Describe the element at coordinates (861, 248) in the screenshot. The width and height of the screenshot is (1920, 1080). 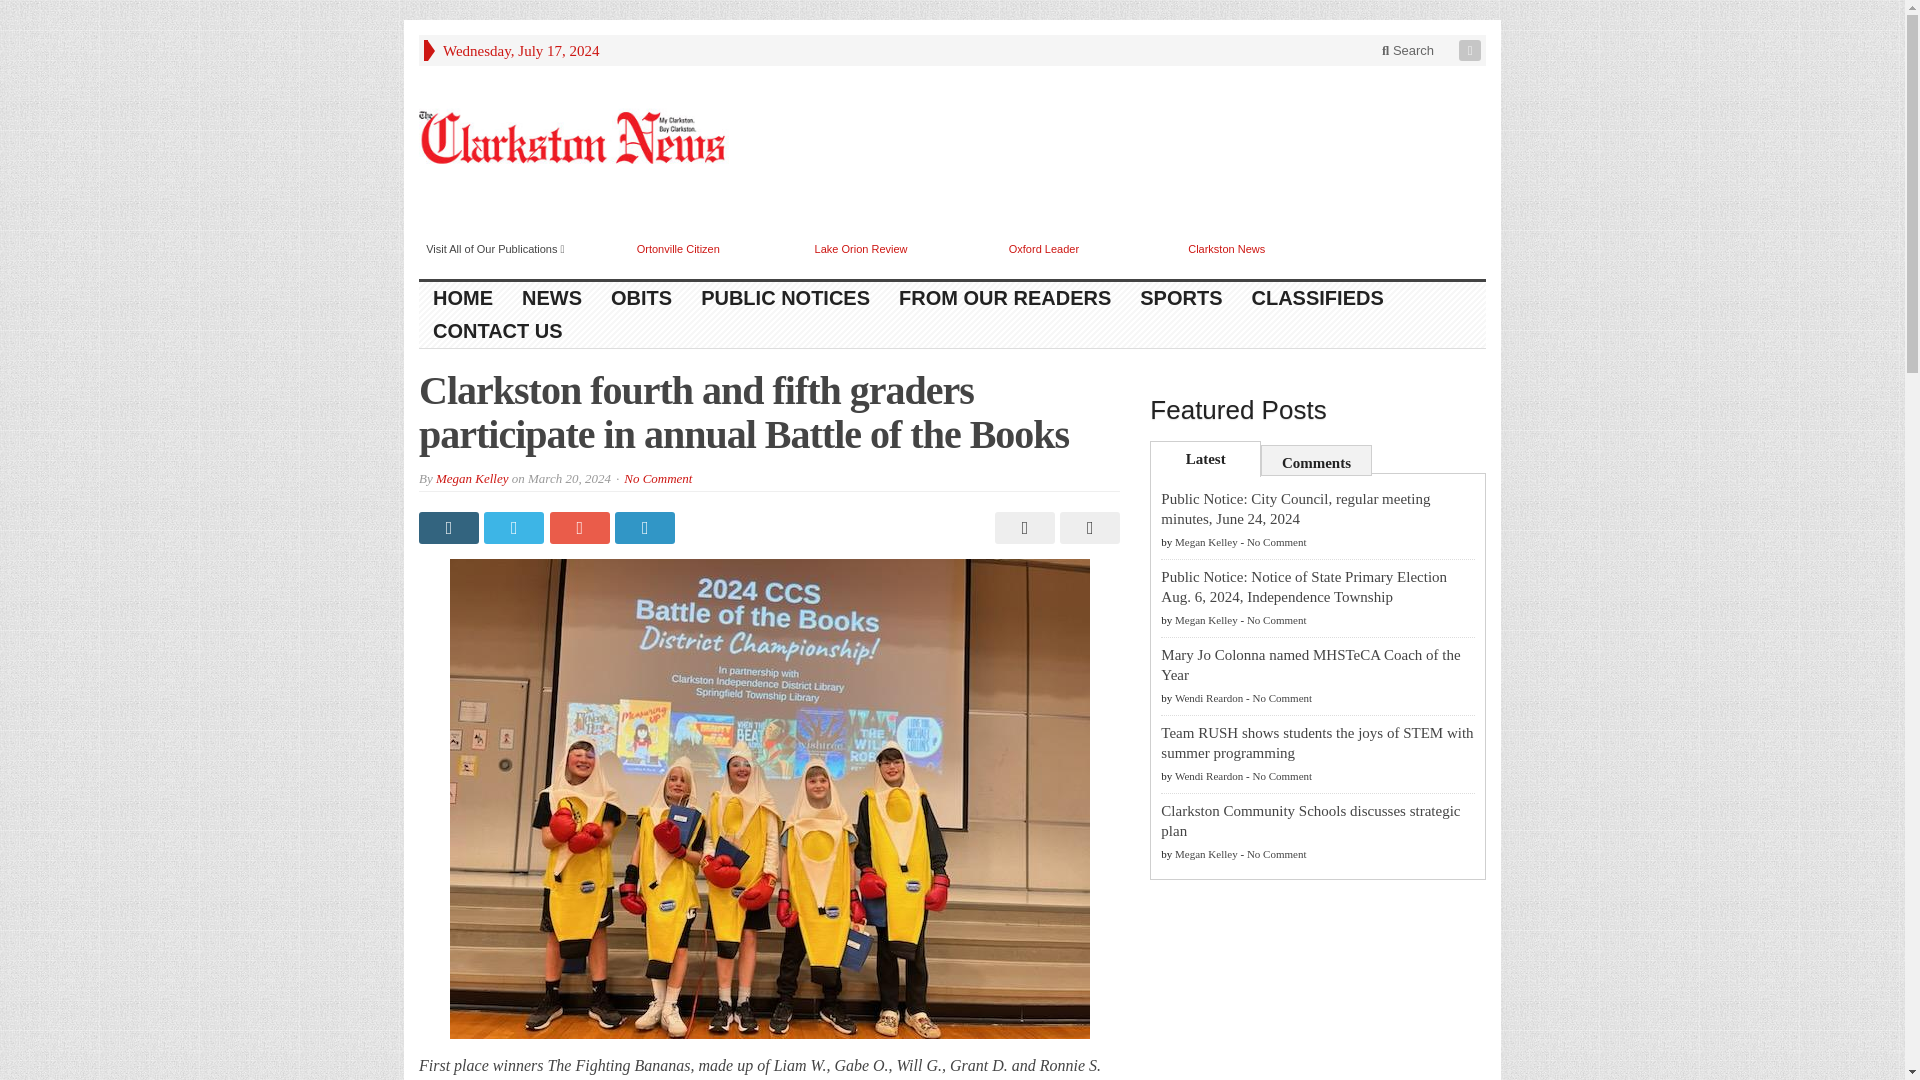
I see `Lake Orion Review` at that location.